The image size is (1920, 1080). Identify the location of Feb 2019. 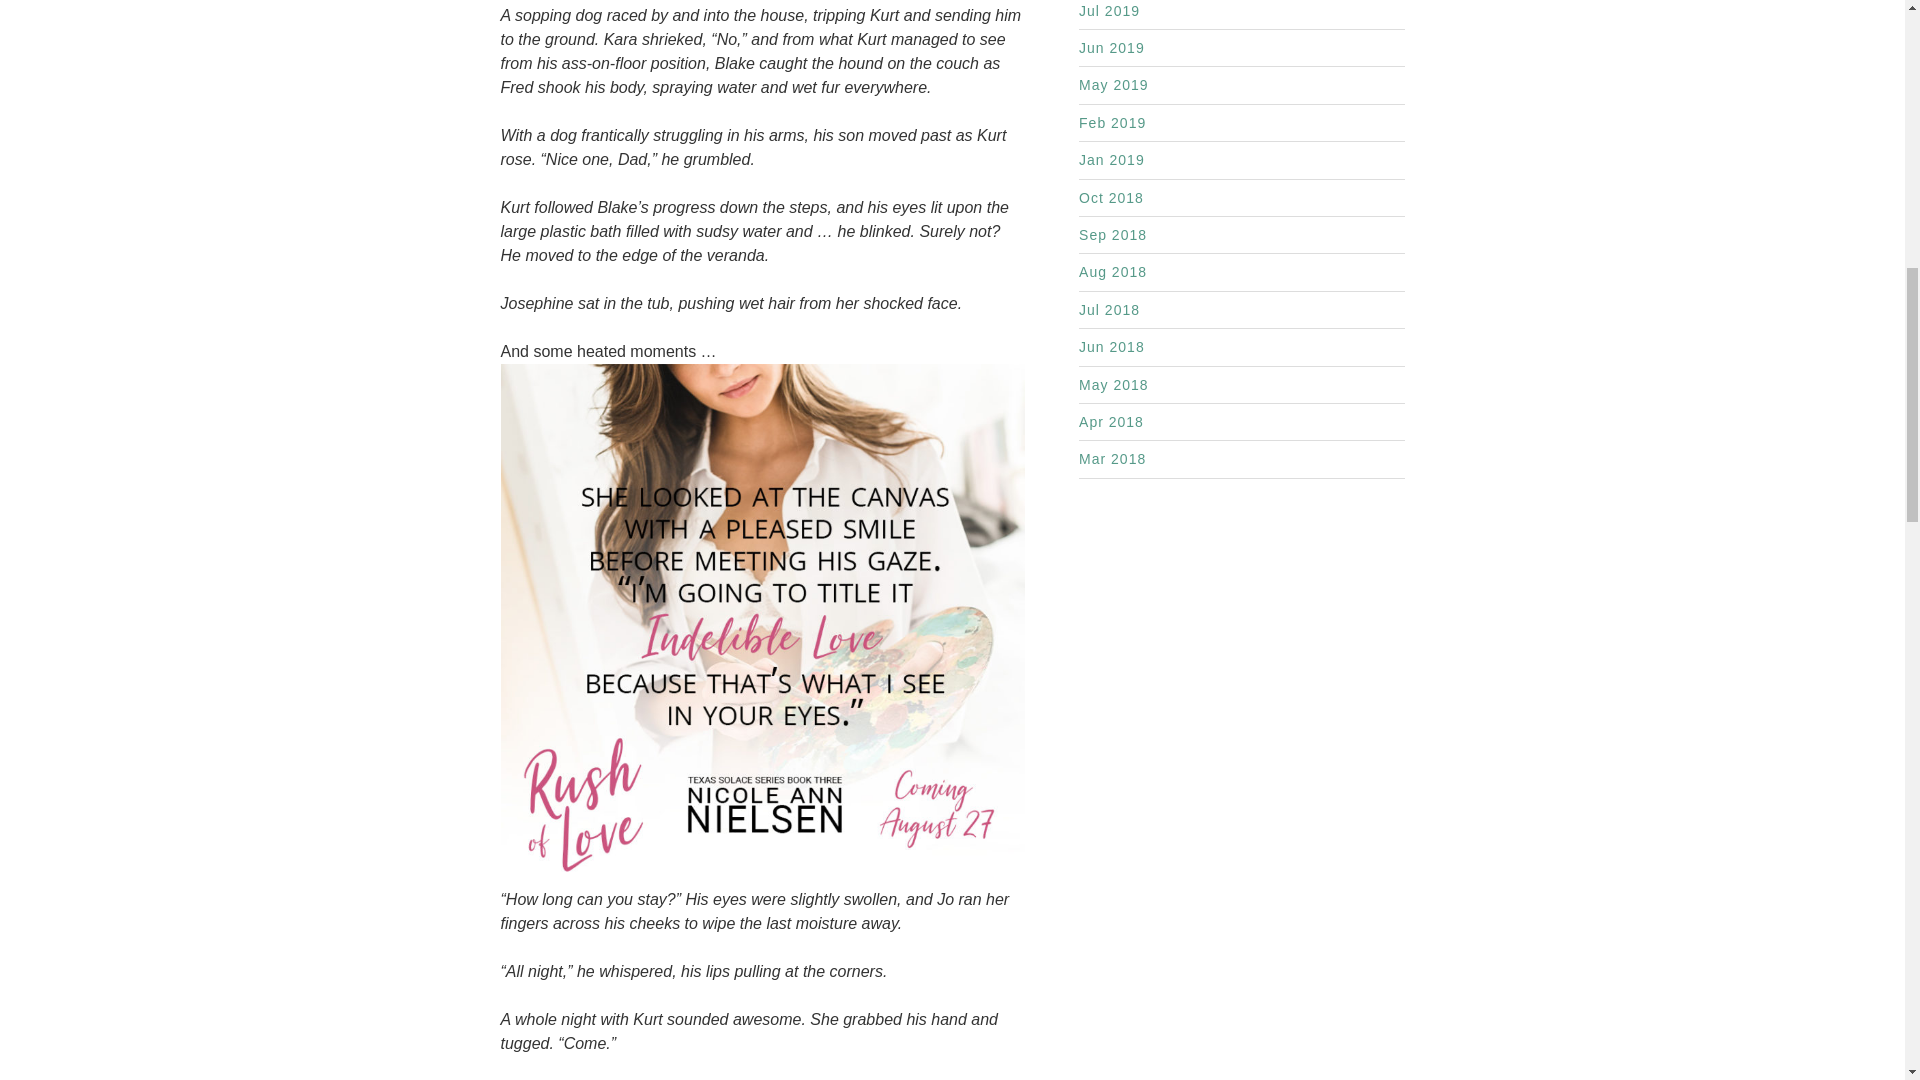
(1112, 122).